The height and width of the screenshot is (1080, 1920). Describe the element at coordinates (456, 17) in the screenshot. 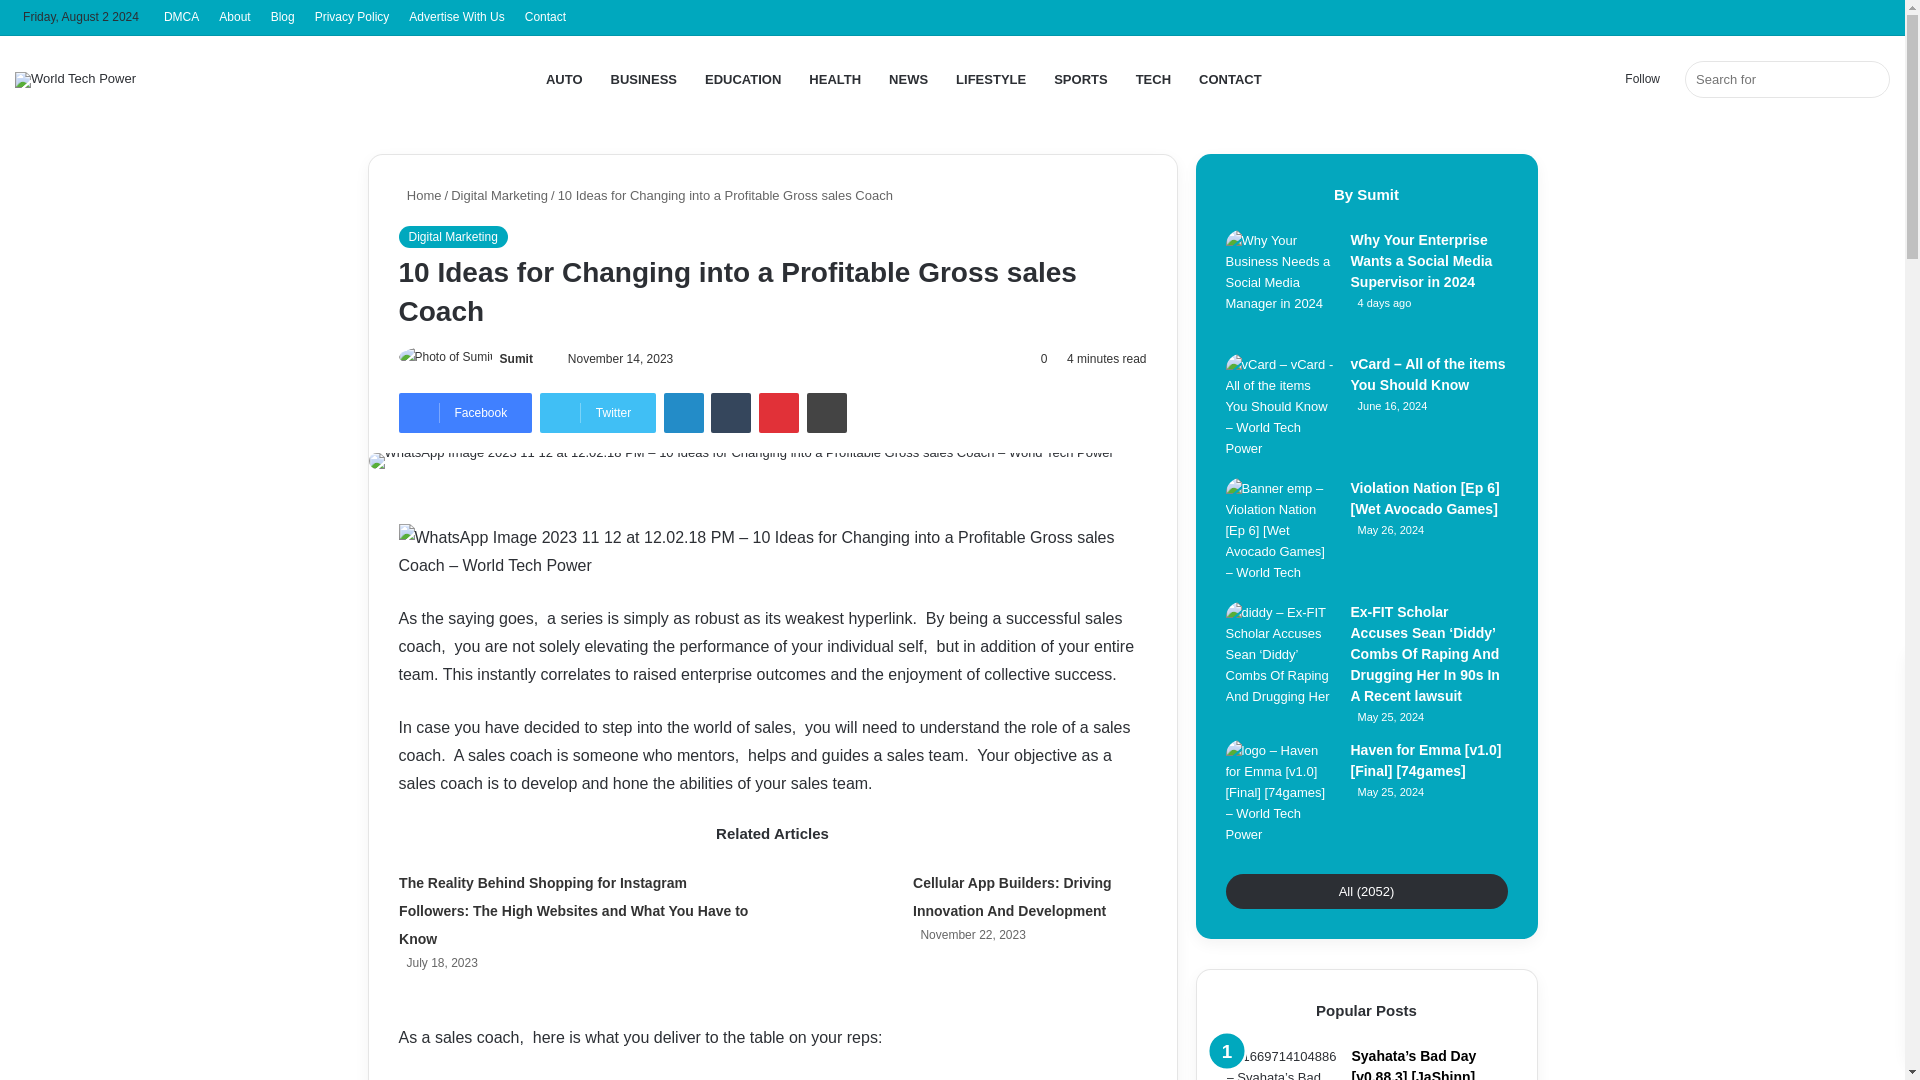

I see `Advertise With Us` at that location.